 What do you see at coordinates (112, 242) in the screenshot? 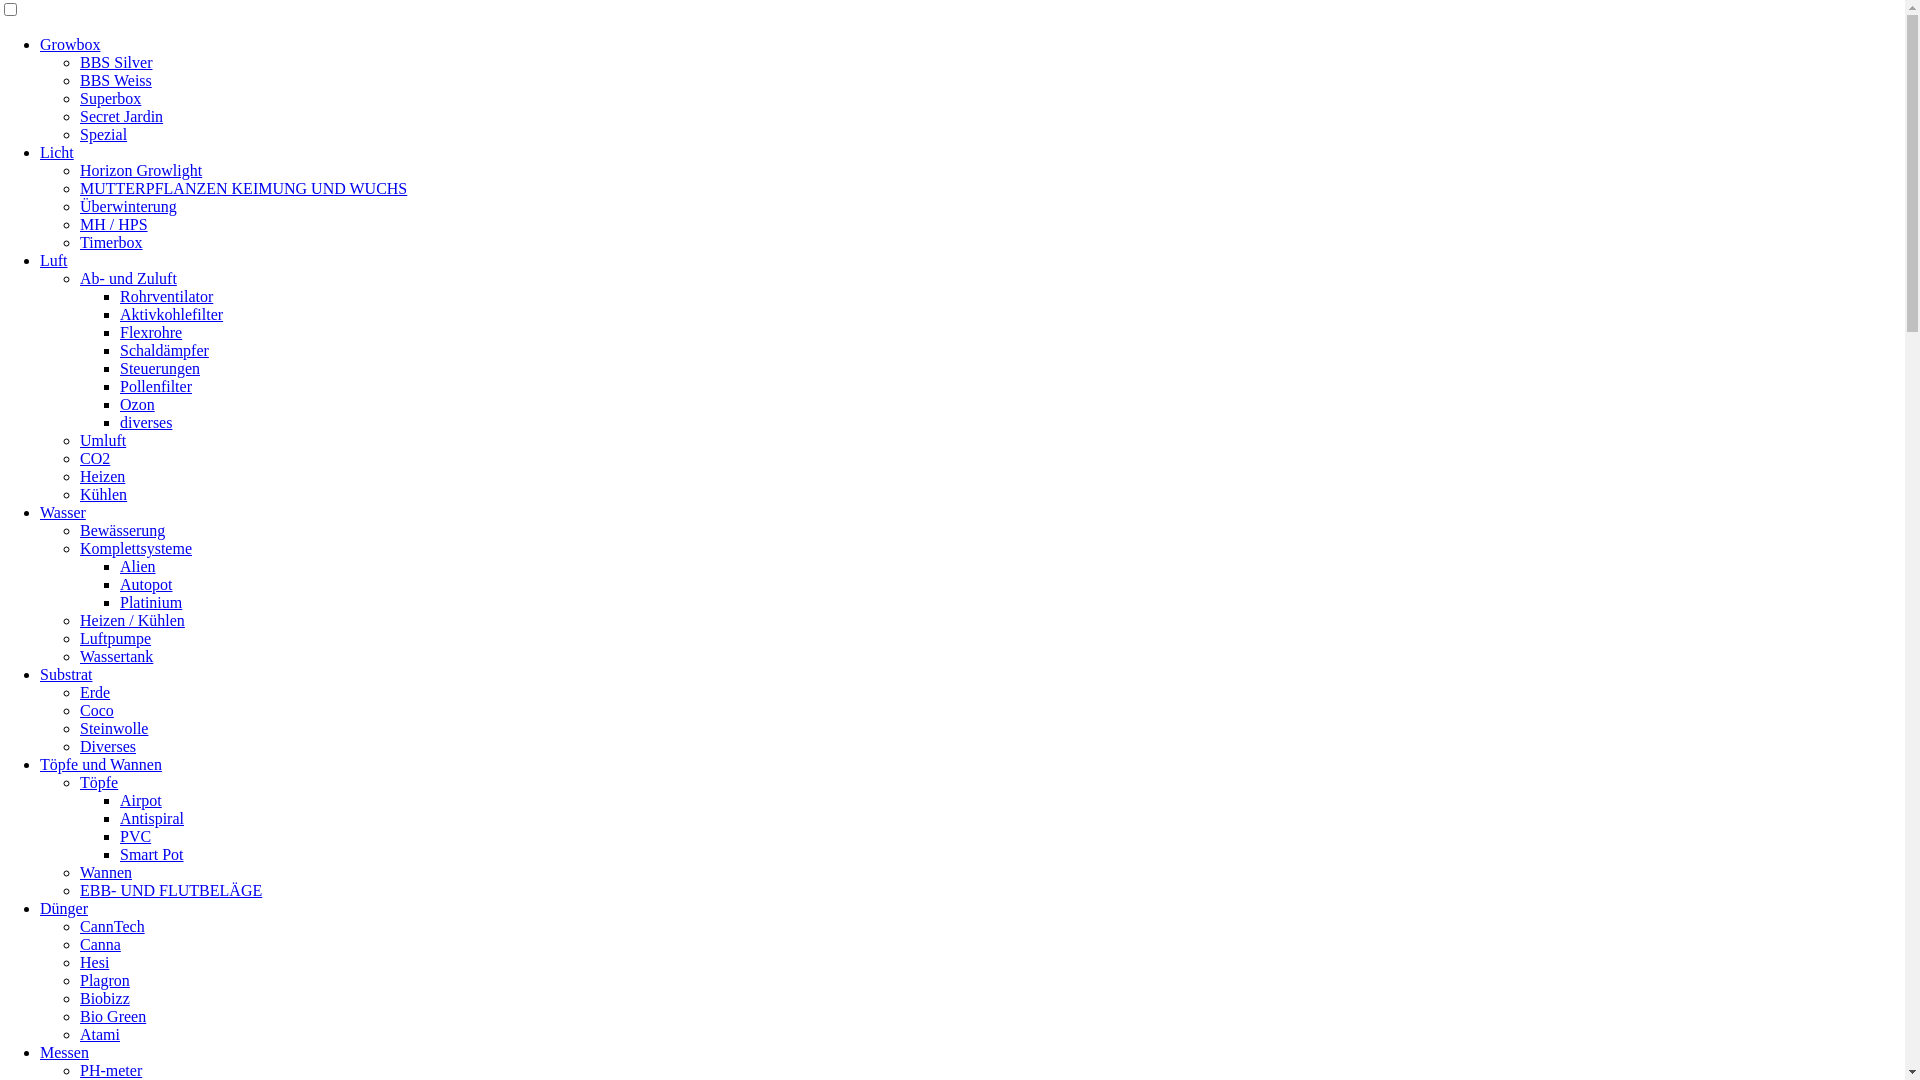
I see `Timerbox` at bounding box center [112, 242].